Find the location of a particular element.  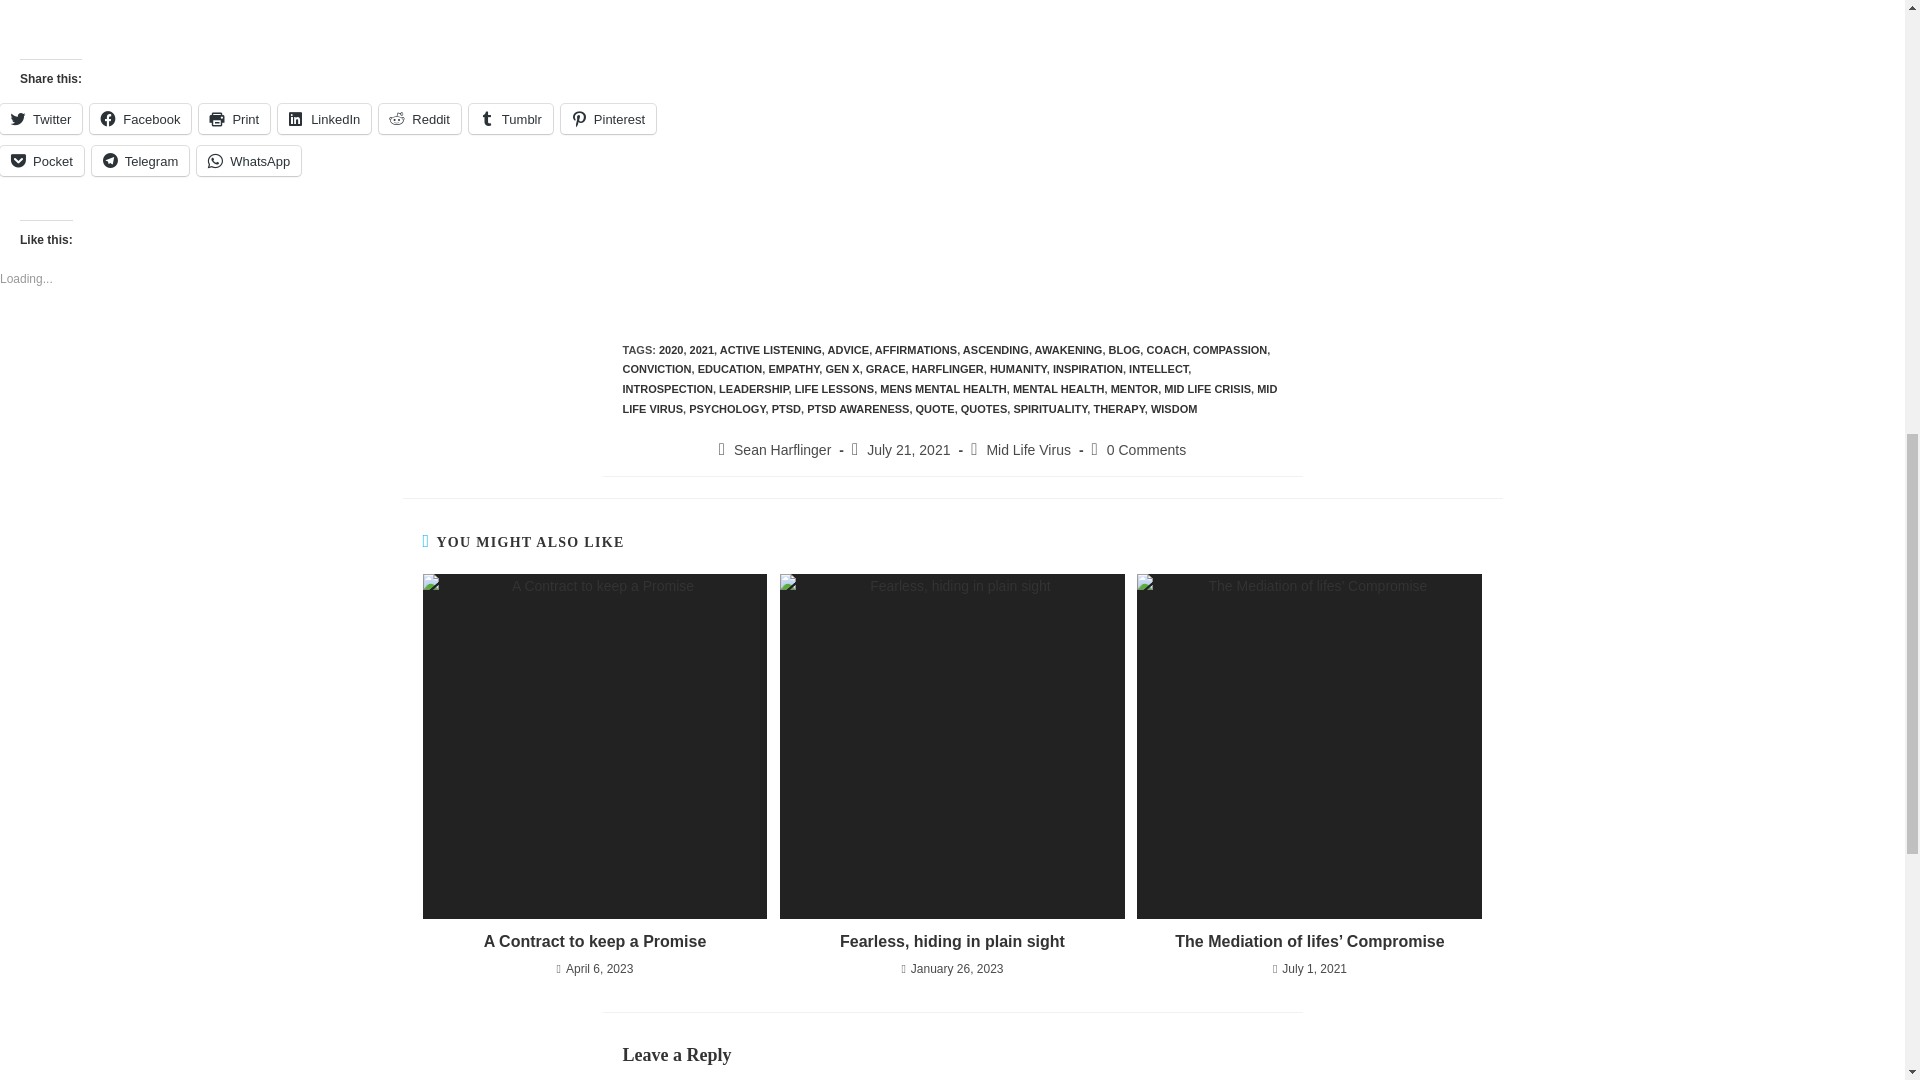

Click to share on WhatsApp is located at coordinates (249, 160).